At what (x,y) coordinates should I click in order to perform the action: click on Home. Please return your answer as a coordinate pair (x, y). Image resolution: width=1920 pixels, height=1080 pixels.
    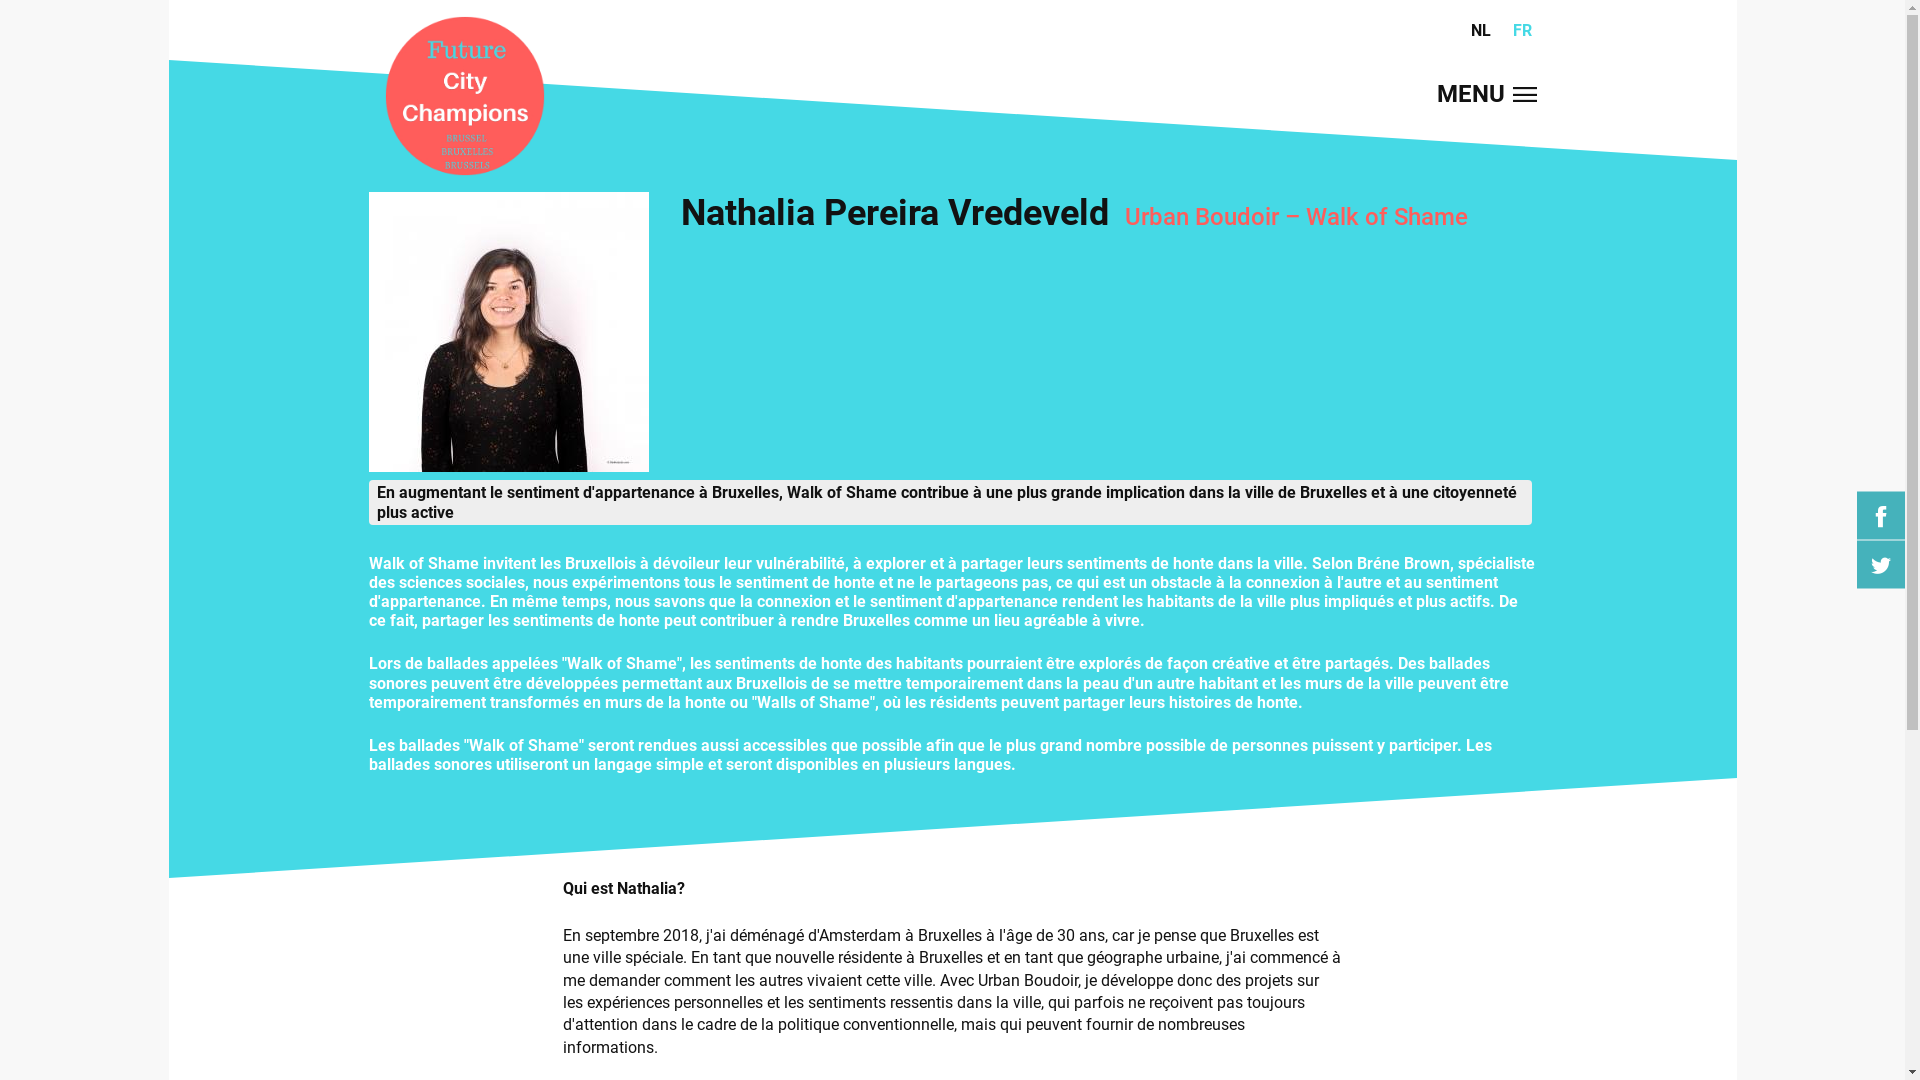
    Looking at the image, I should click on (464, 98).